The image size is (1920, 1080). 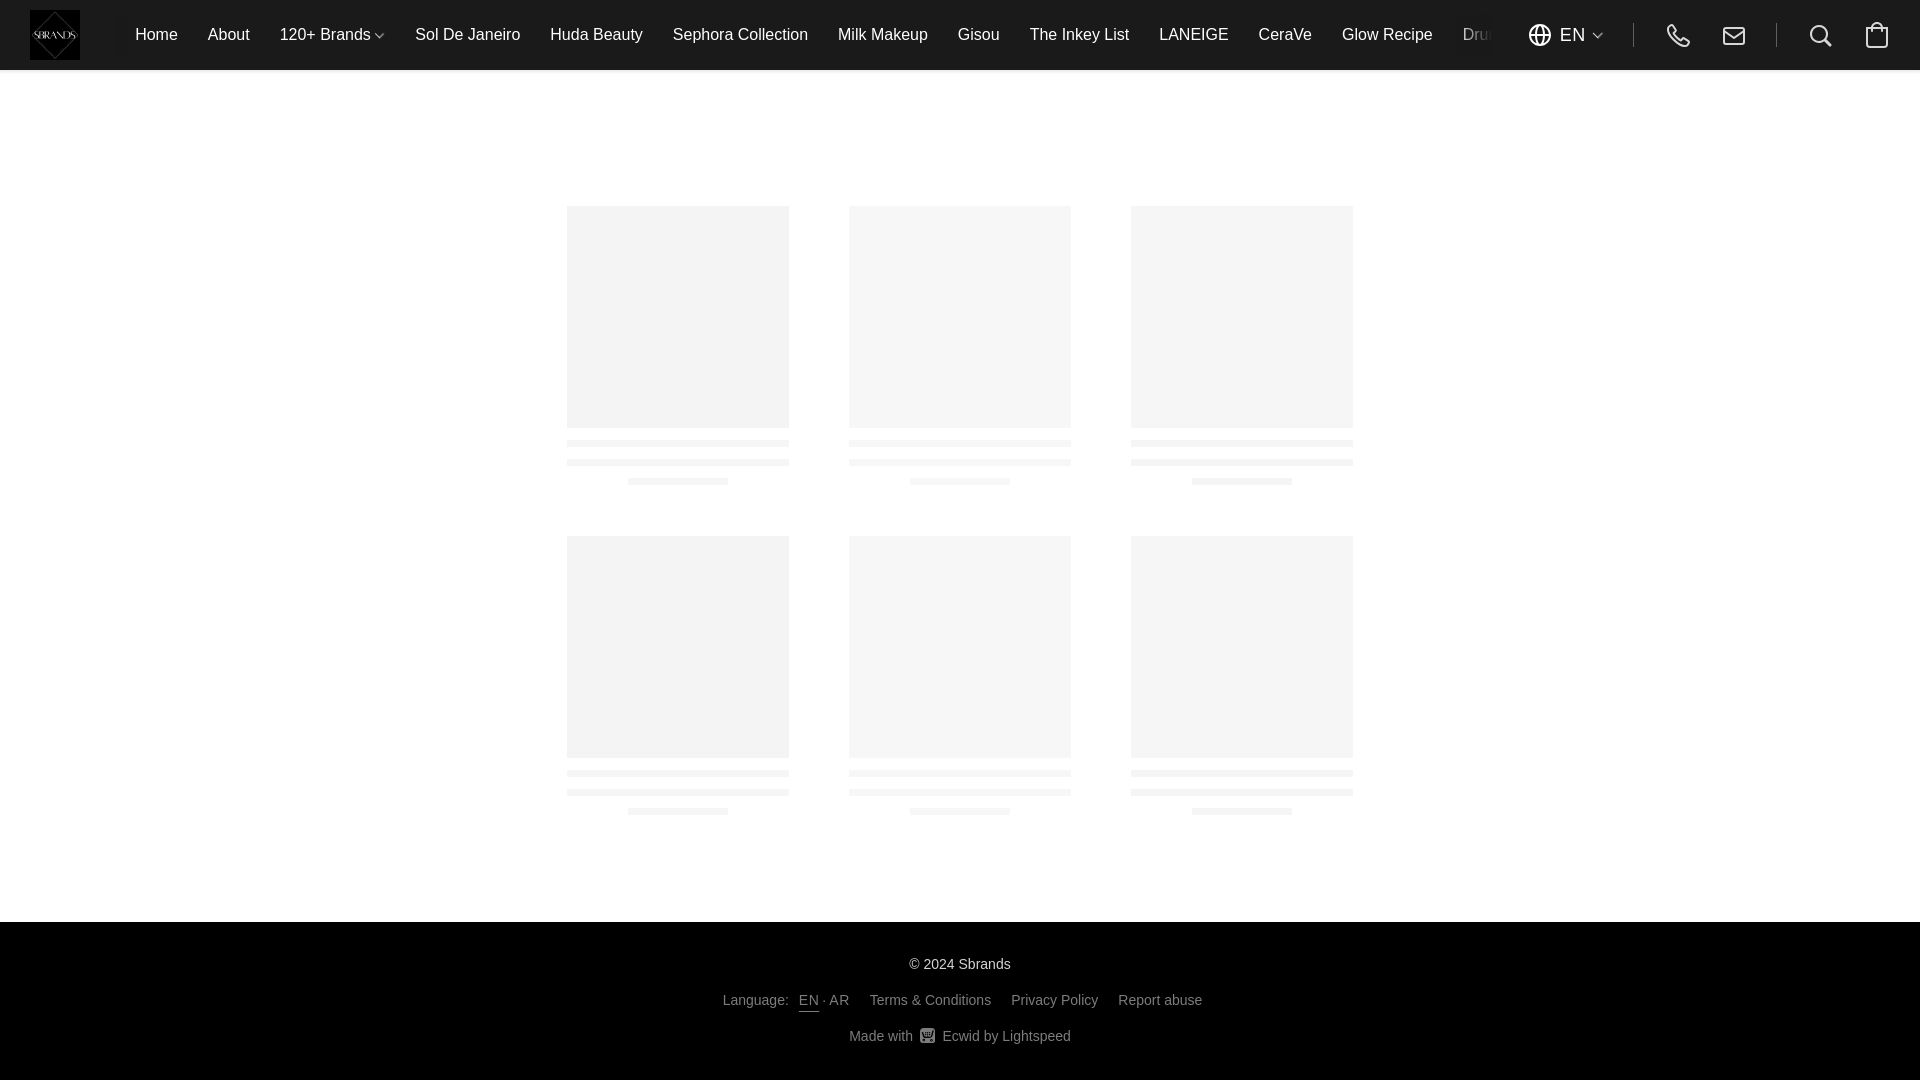 I want to click on Drunk Elephant, so click(x=1517, y=35).